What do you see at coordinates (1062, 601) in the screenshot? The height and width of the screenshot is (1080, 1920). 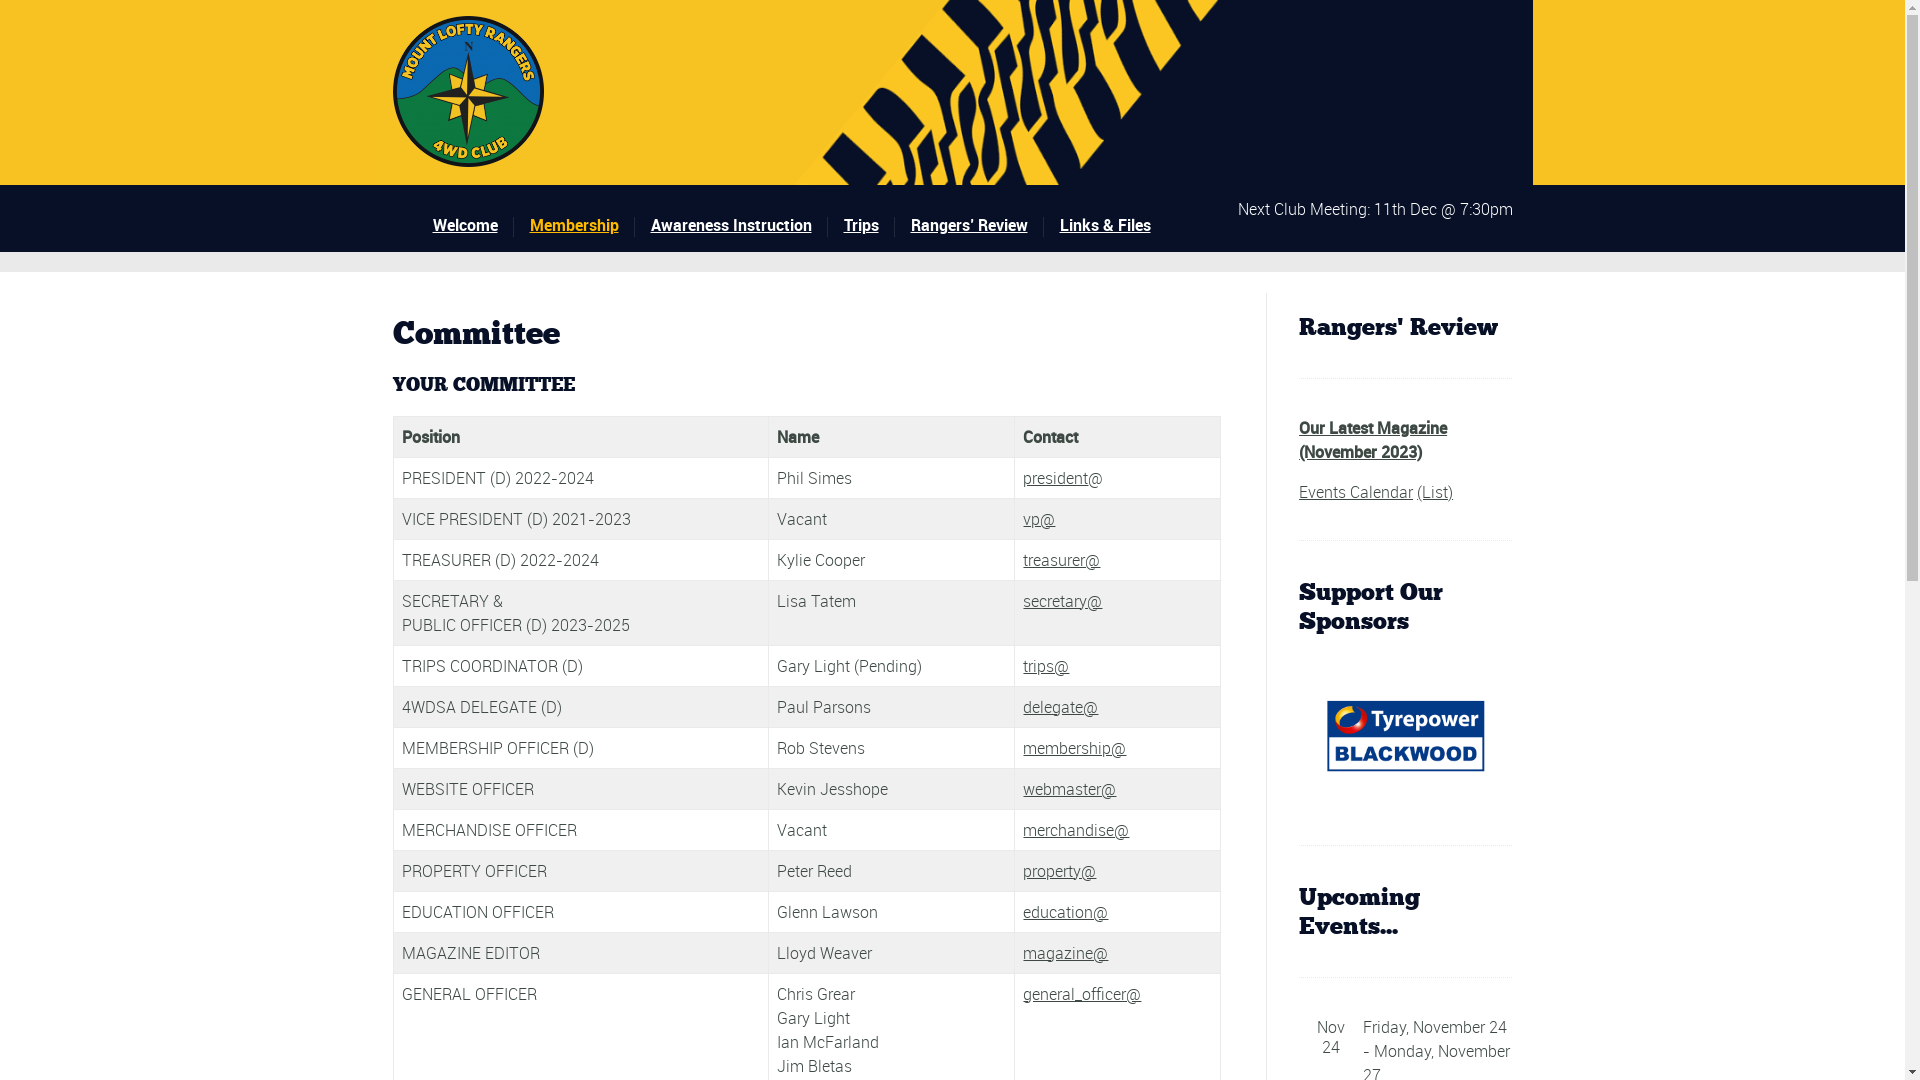 I see `secretary@` at bounding box center [1062, 601].